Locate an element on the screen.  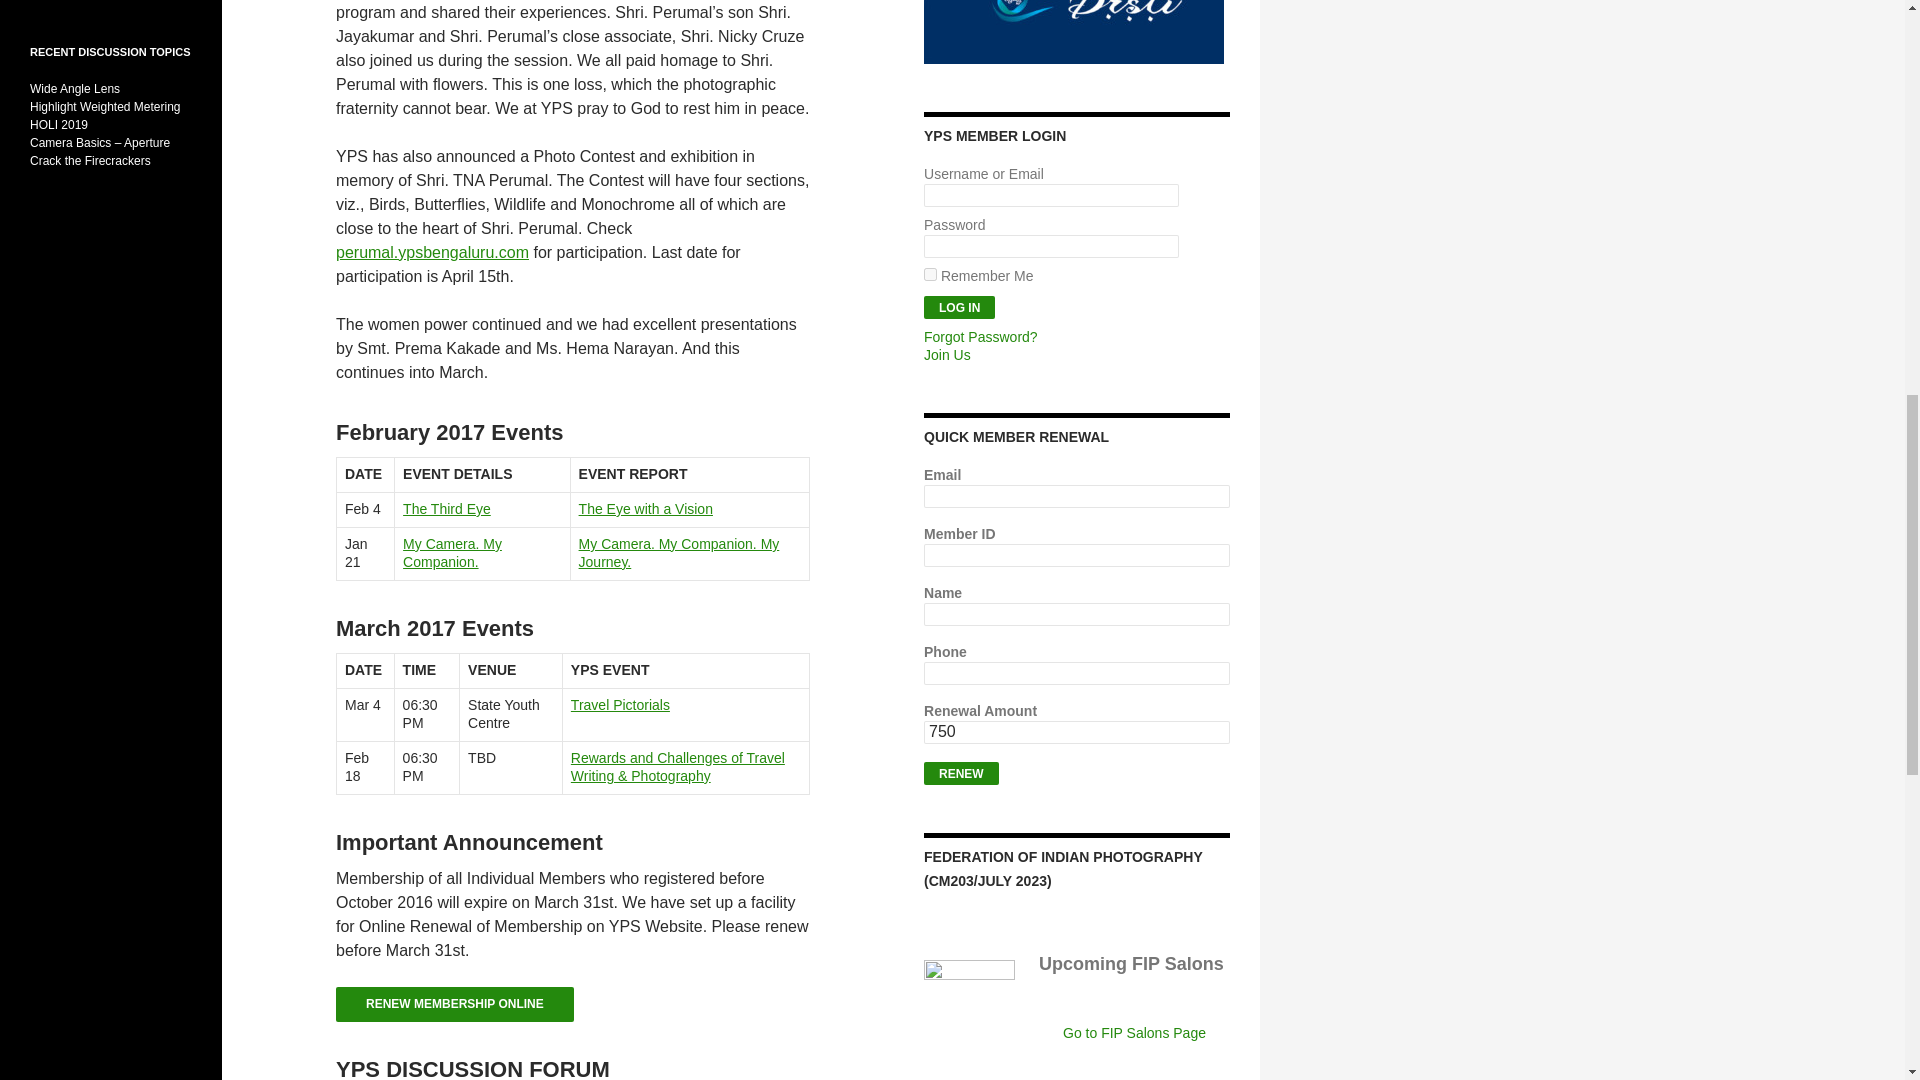
RENEW MEMBERSHIP ONLINE is located at coordinates (455, 1010).